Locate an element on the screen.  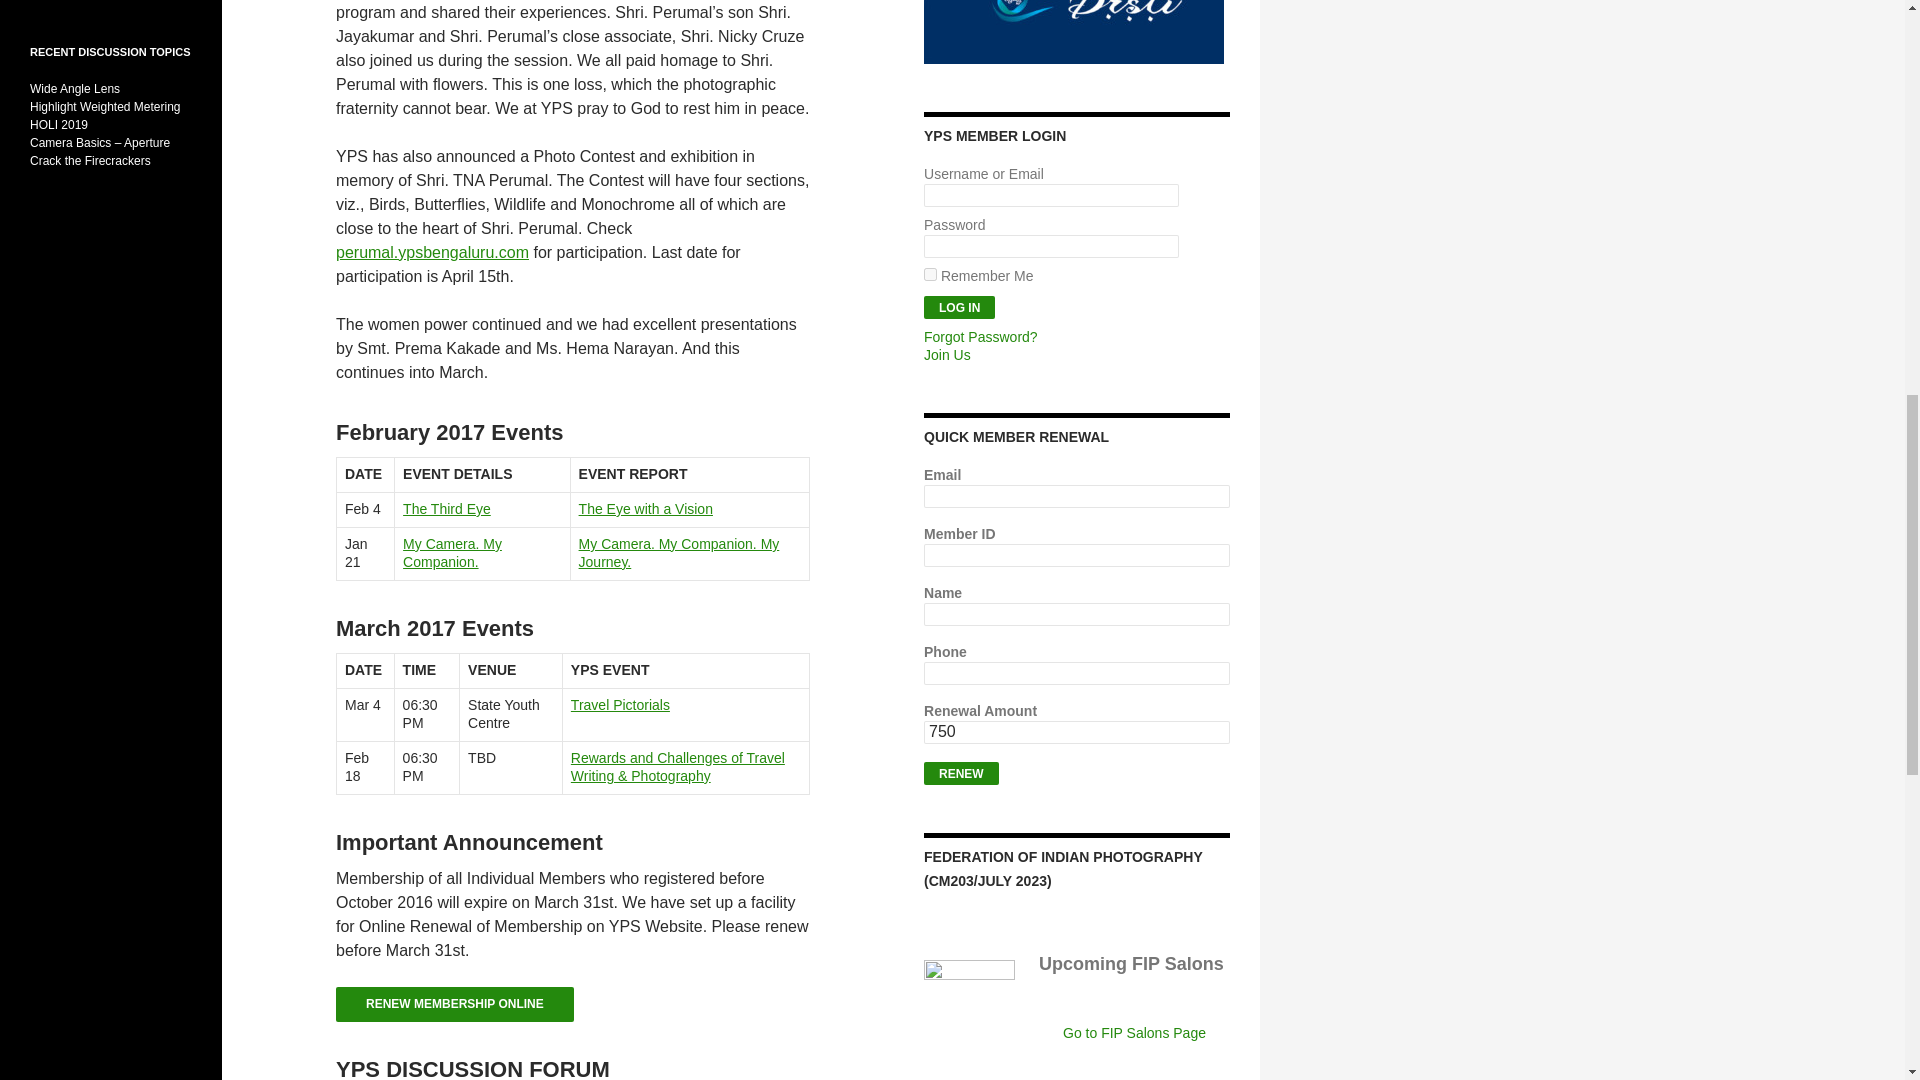
RENEW MEMBERSHIP ONLINE is located at coordinates (455, 1010).